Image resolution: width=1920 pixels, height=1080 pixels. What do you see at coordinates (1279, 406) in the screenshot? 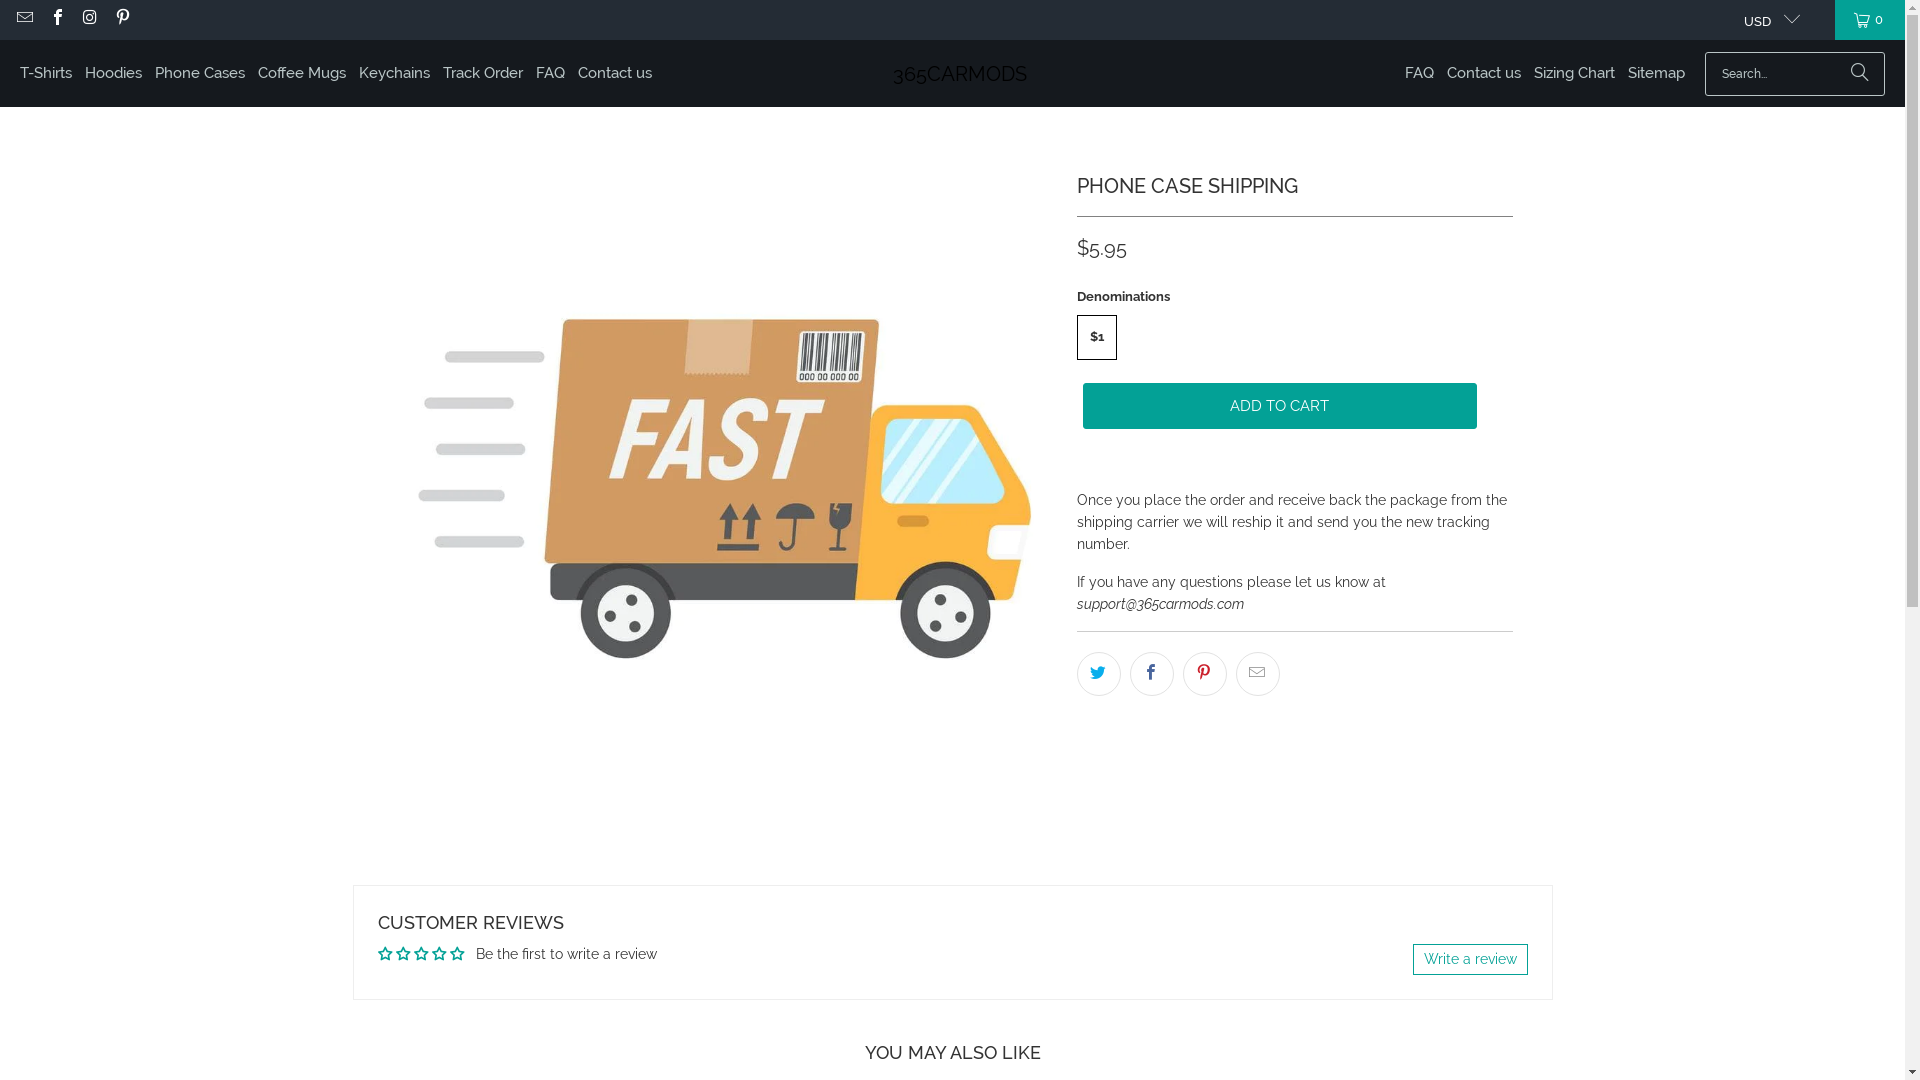
I see `ADD TO CART` at bounding box center [1279, 406].